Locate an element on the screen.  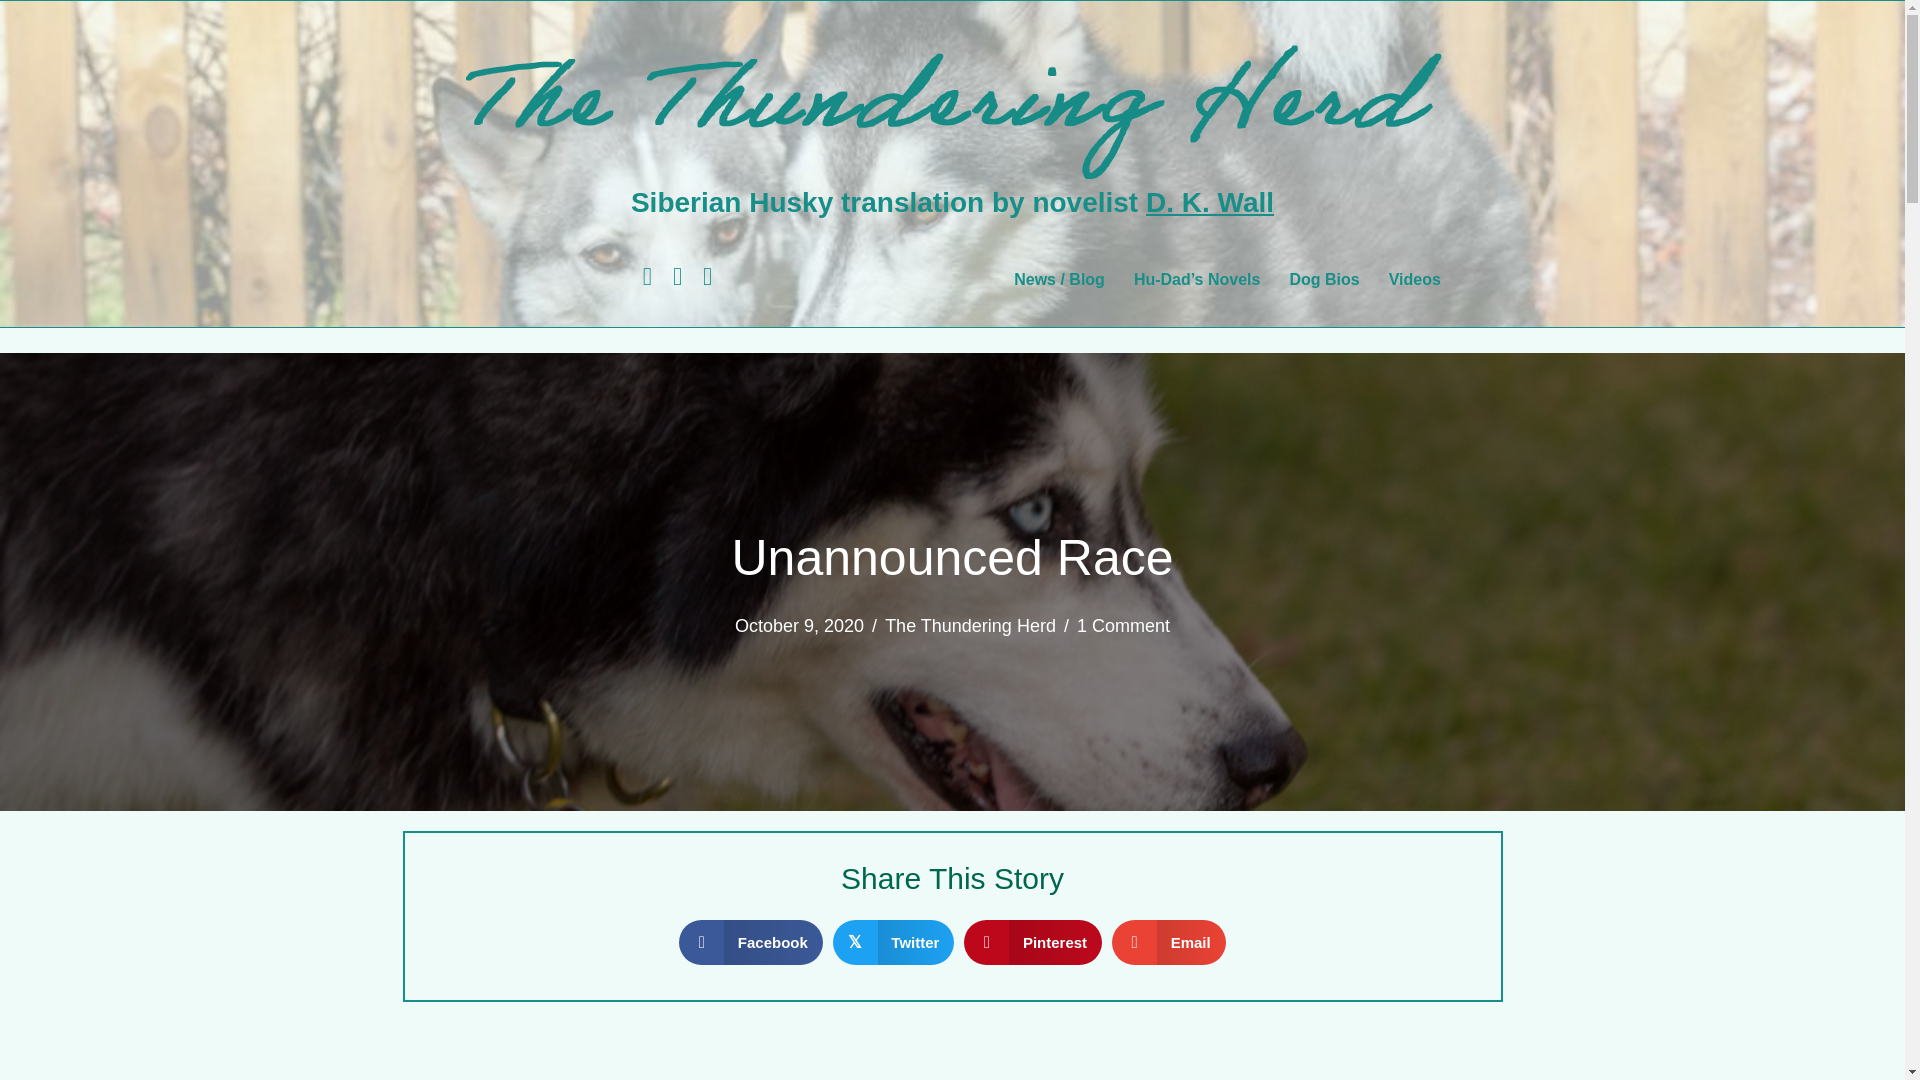
The Thundering Herd is located at coordinates (970, 626).